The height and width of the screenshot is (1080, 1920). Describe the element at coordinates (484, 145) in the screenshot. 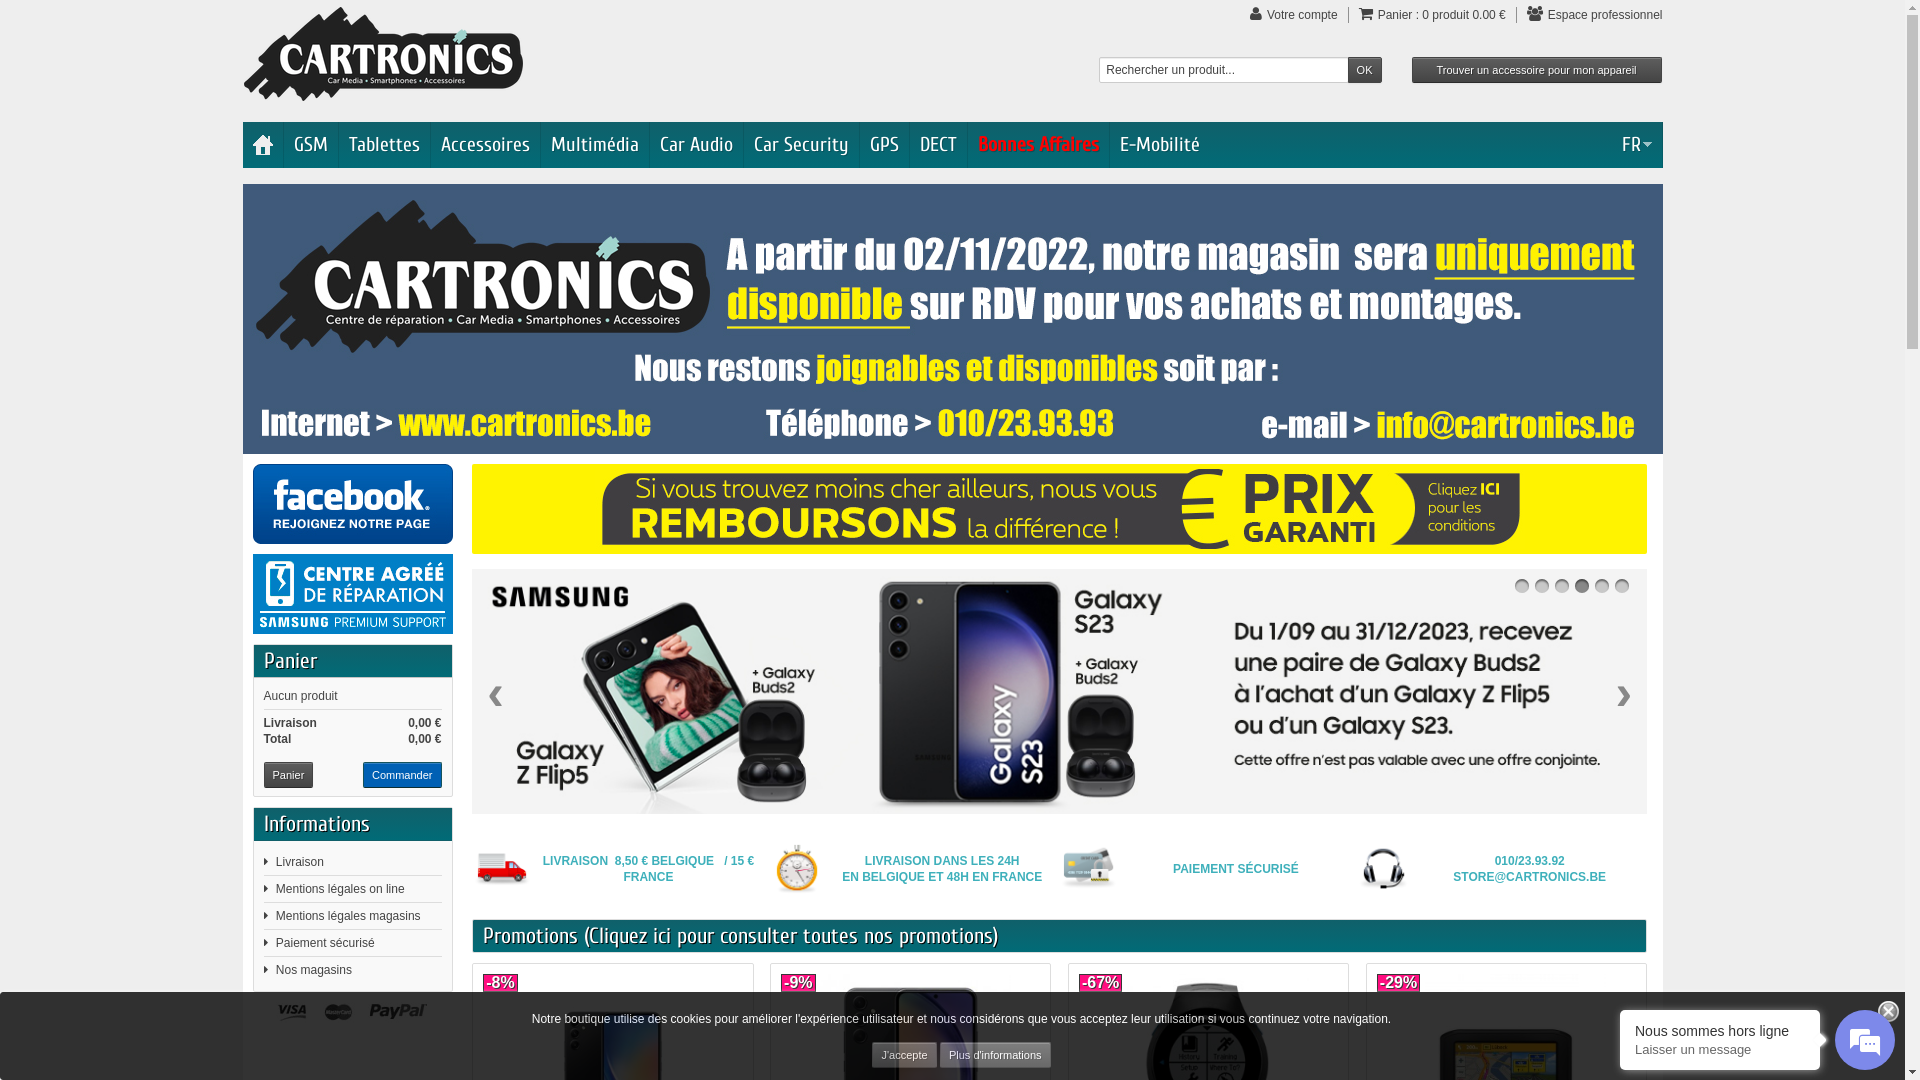

I see `Accessoires` at that location.